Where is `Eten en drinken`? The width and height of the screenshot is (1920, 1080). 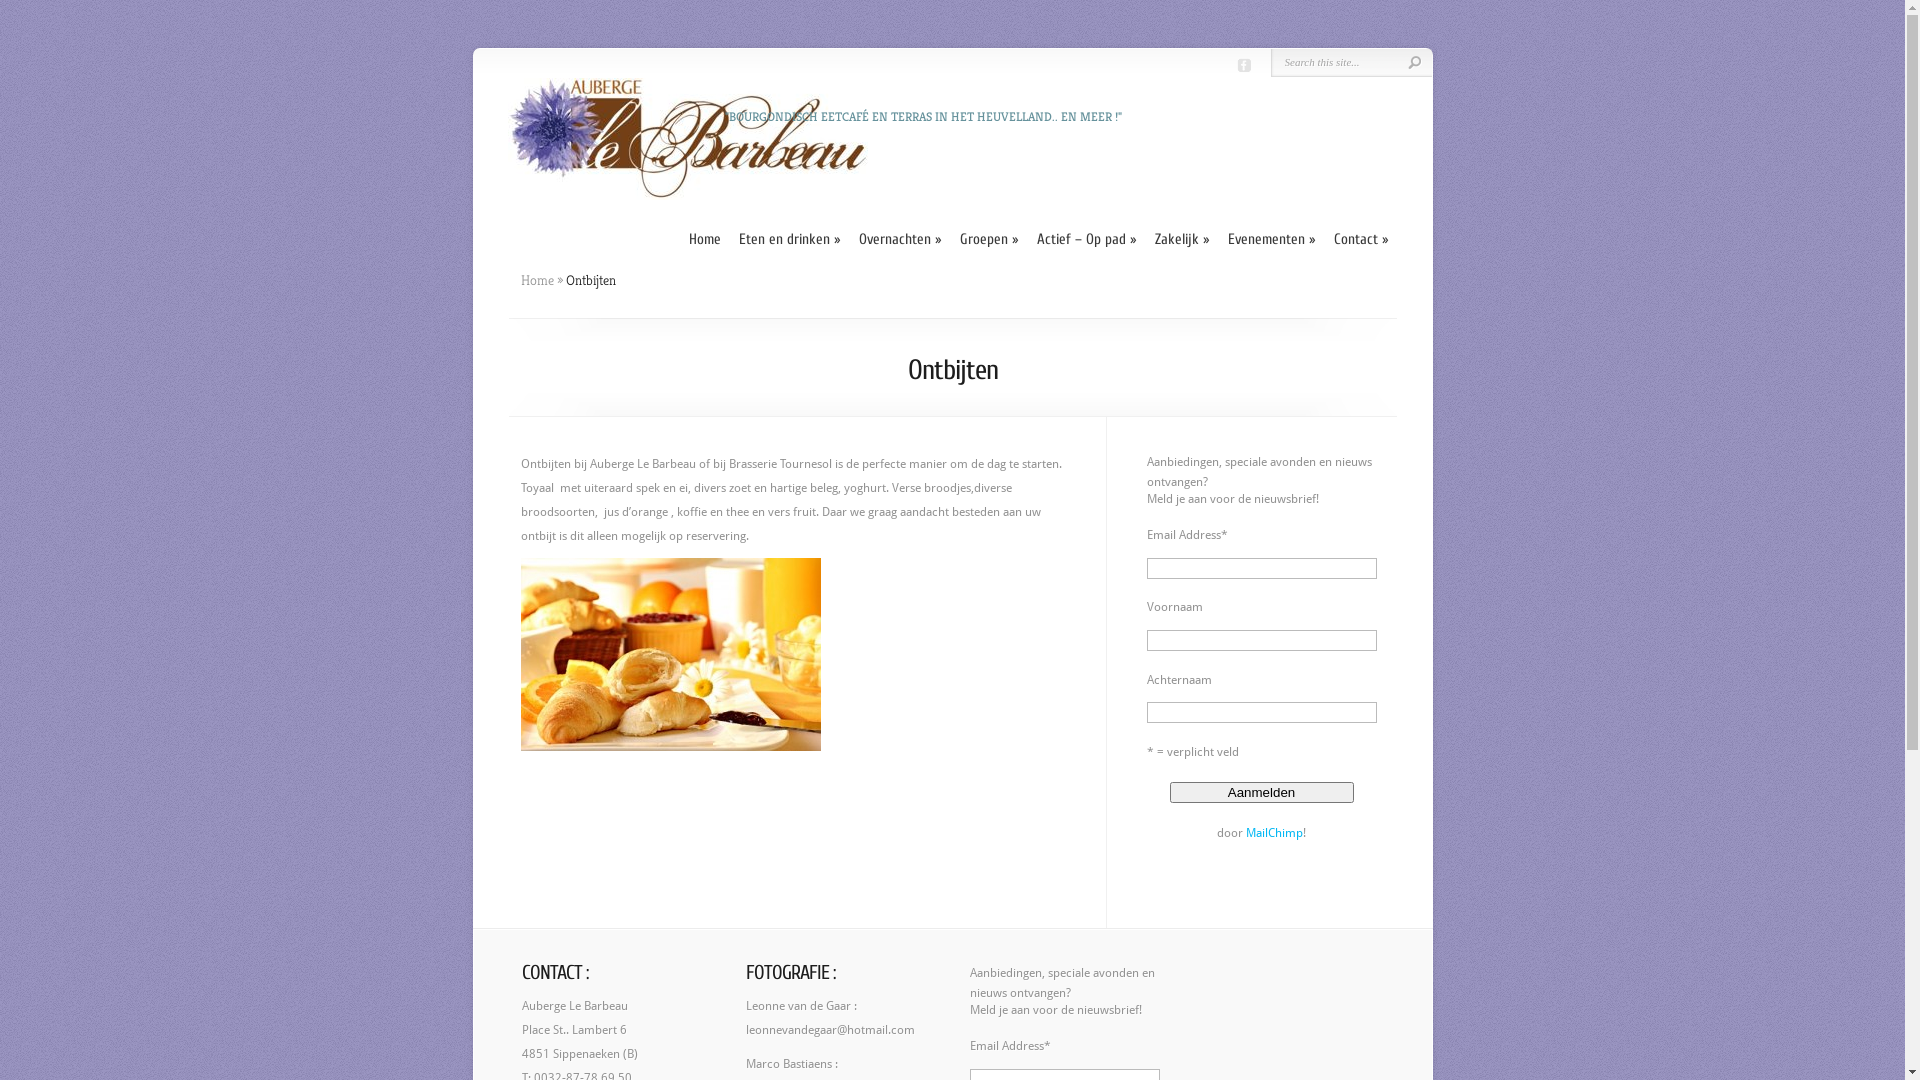 Eten en drinken is located at coordinates (789, 240).